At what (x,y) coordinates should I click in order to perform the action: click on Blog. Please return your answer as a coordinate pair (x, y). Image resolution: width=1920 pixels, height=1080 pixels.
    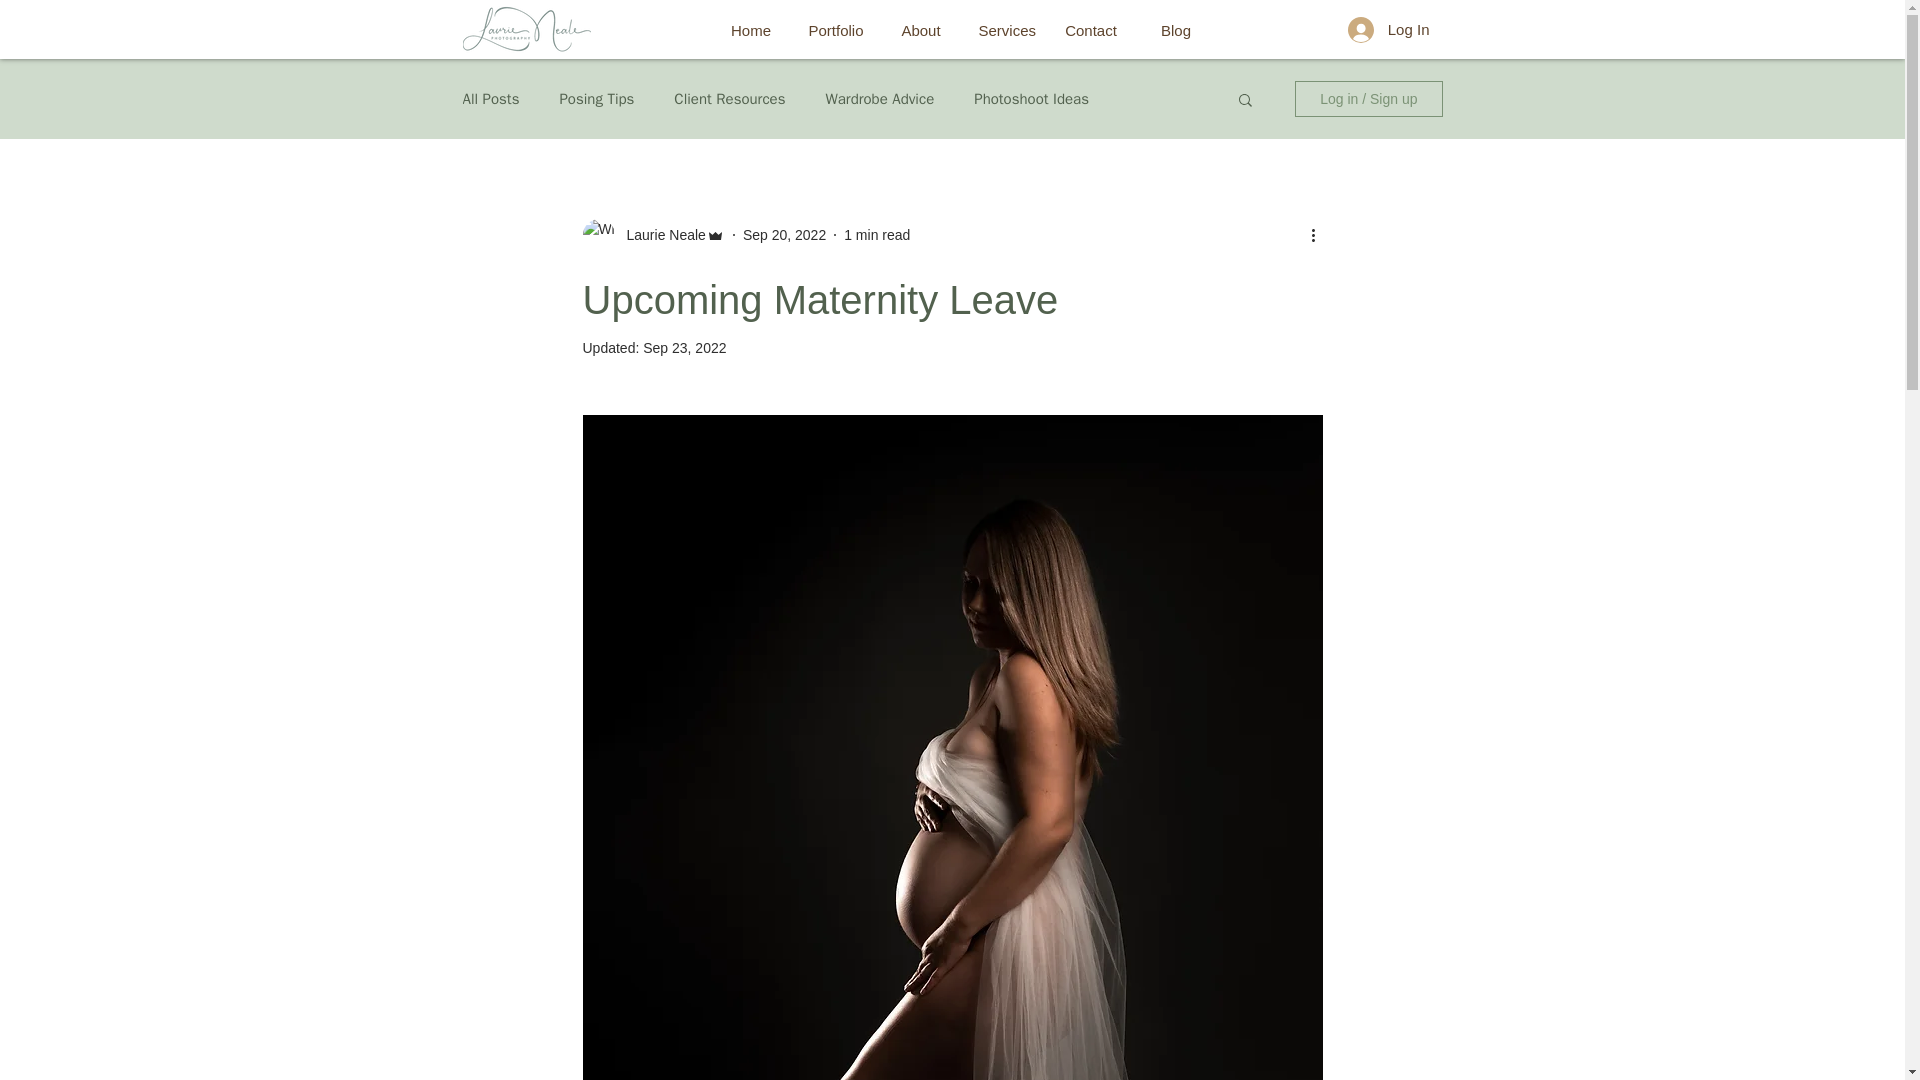
    Looking at the image, I should click on (1176, 30).